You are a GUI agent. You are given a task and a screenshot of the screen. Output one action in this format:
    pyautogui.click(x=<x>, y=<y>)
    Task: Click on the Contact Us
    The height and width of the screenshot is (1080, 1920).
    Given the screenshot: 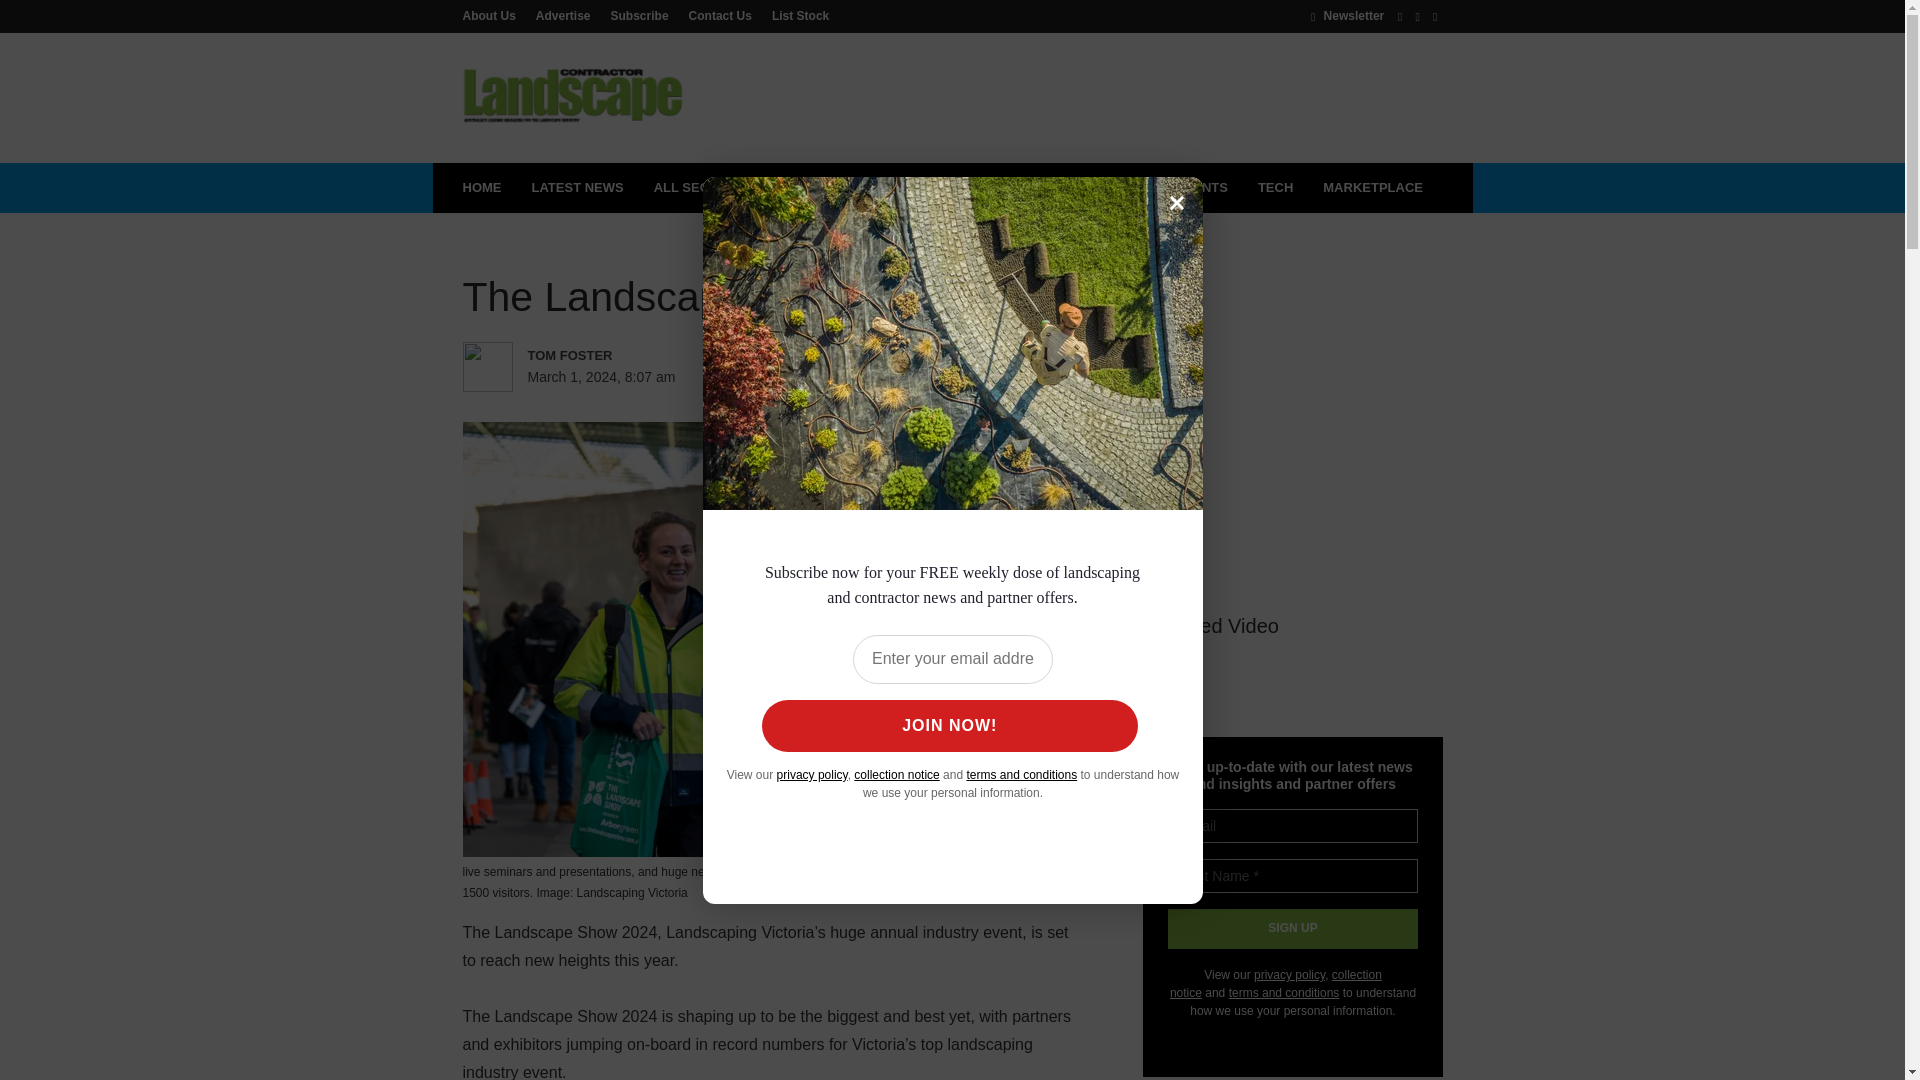 What is the action you would take?
    pyautogui.click(x=720, y=15)
    